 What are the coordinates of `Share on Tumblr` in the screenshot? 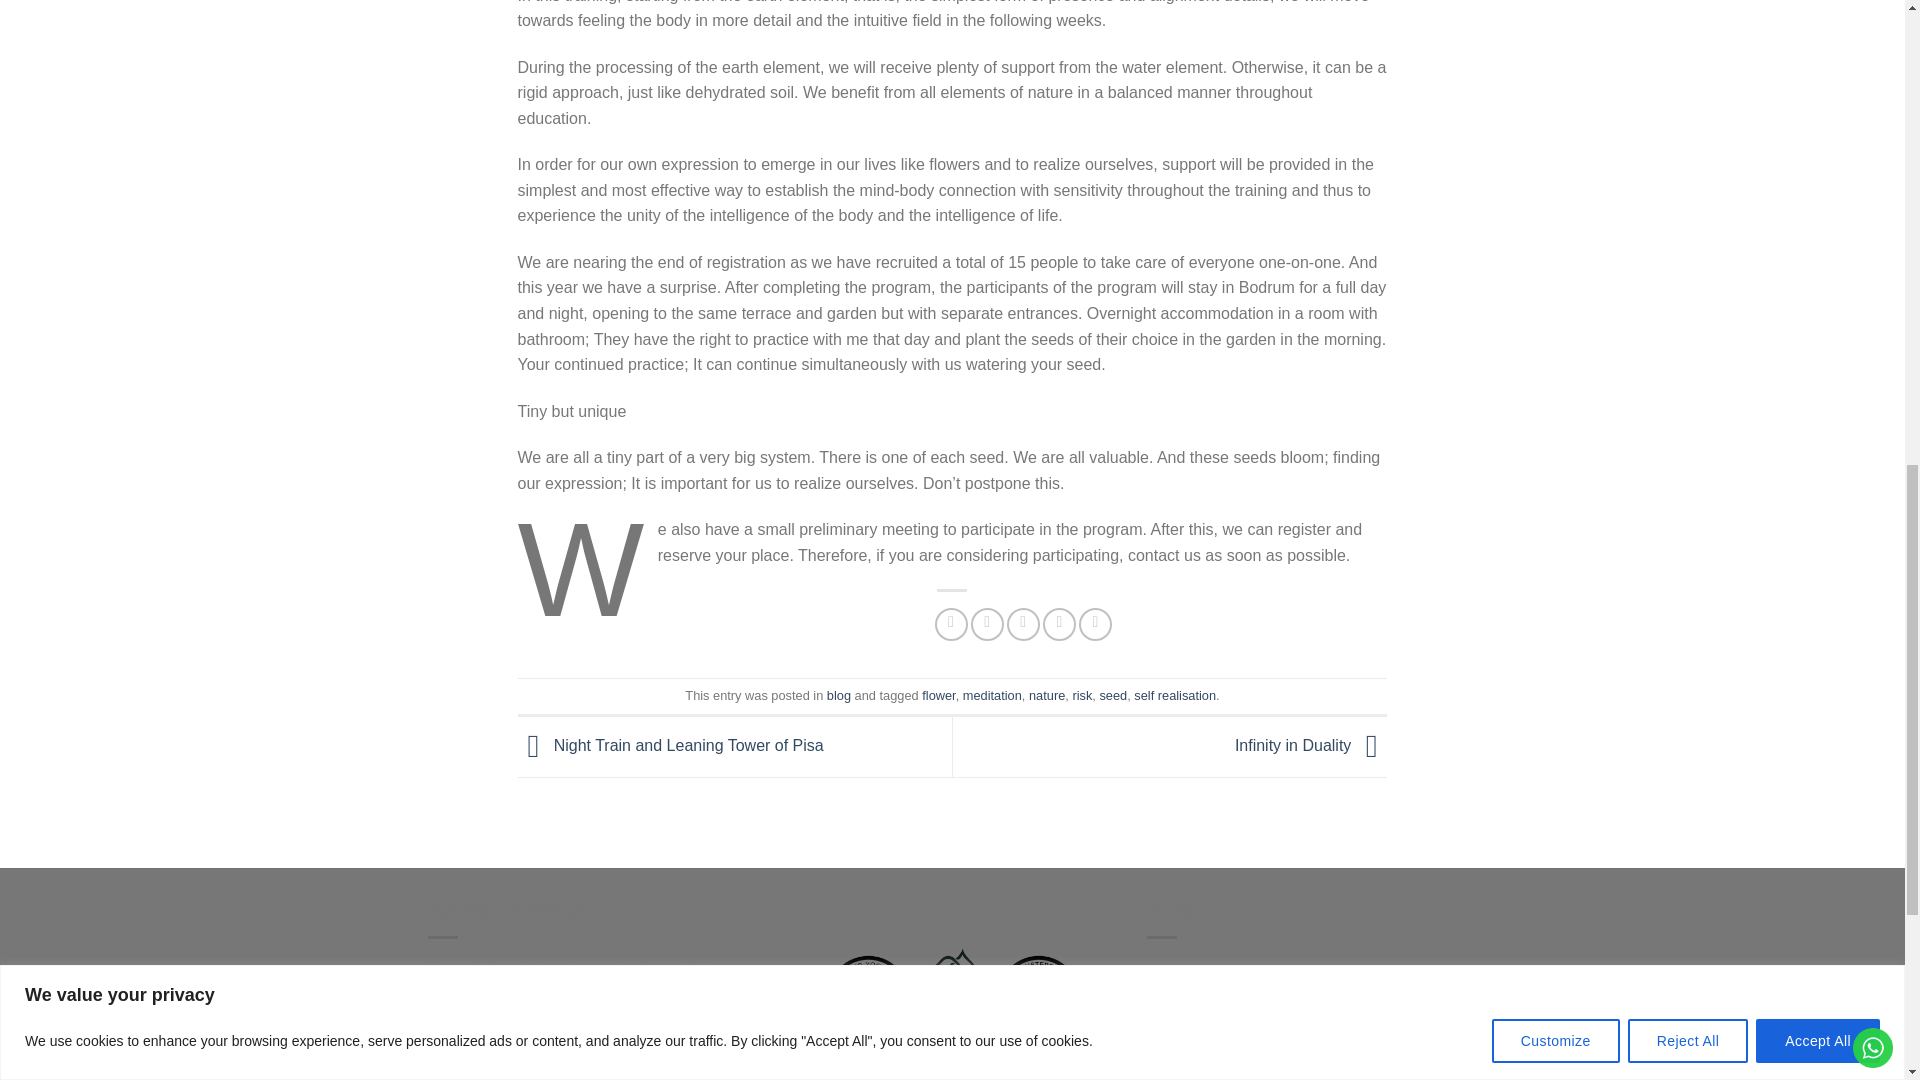 It's located at (1095, 624).